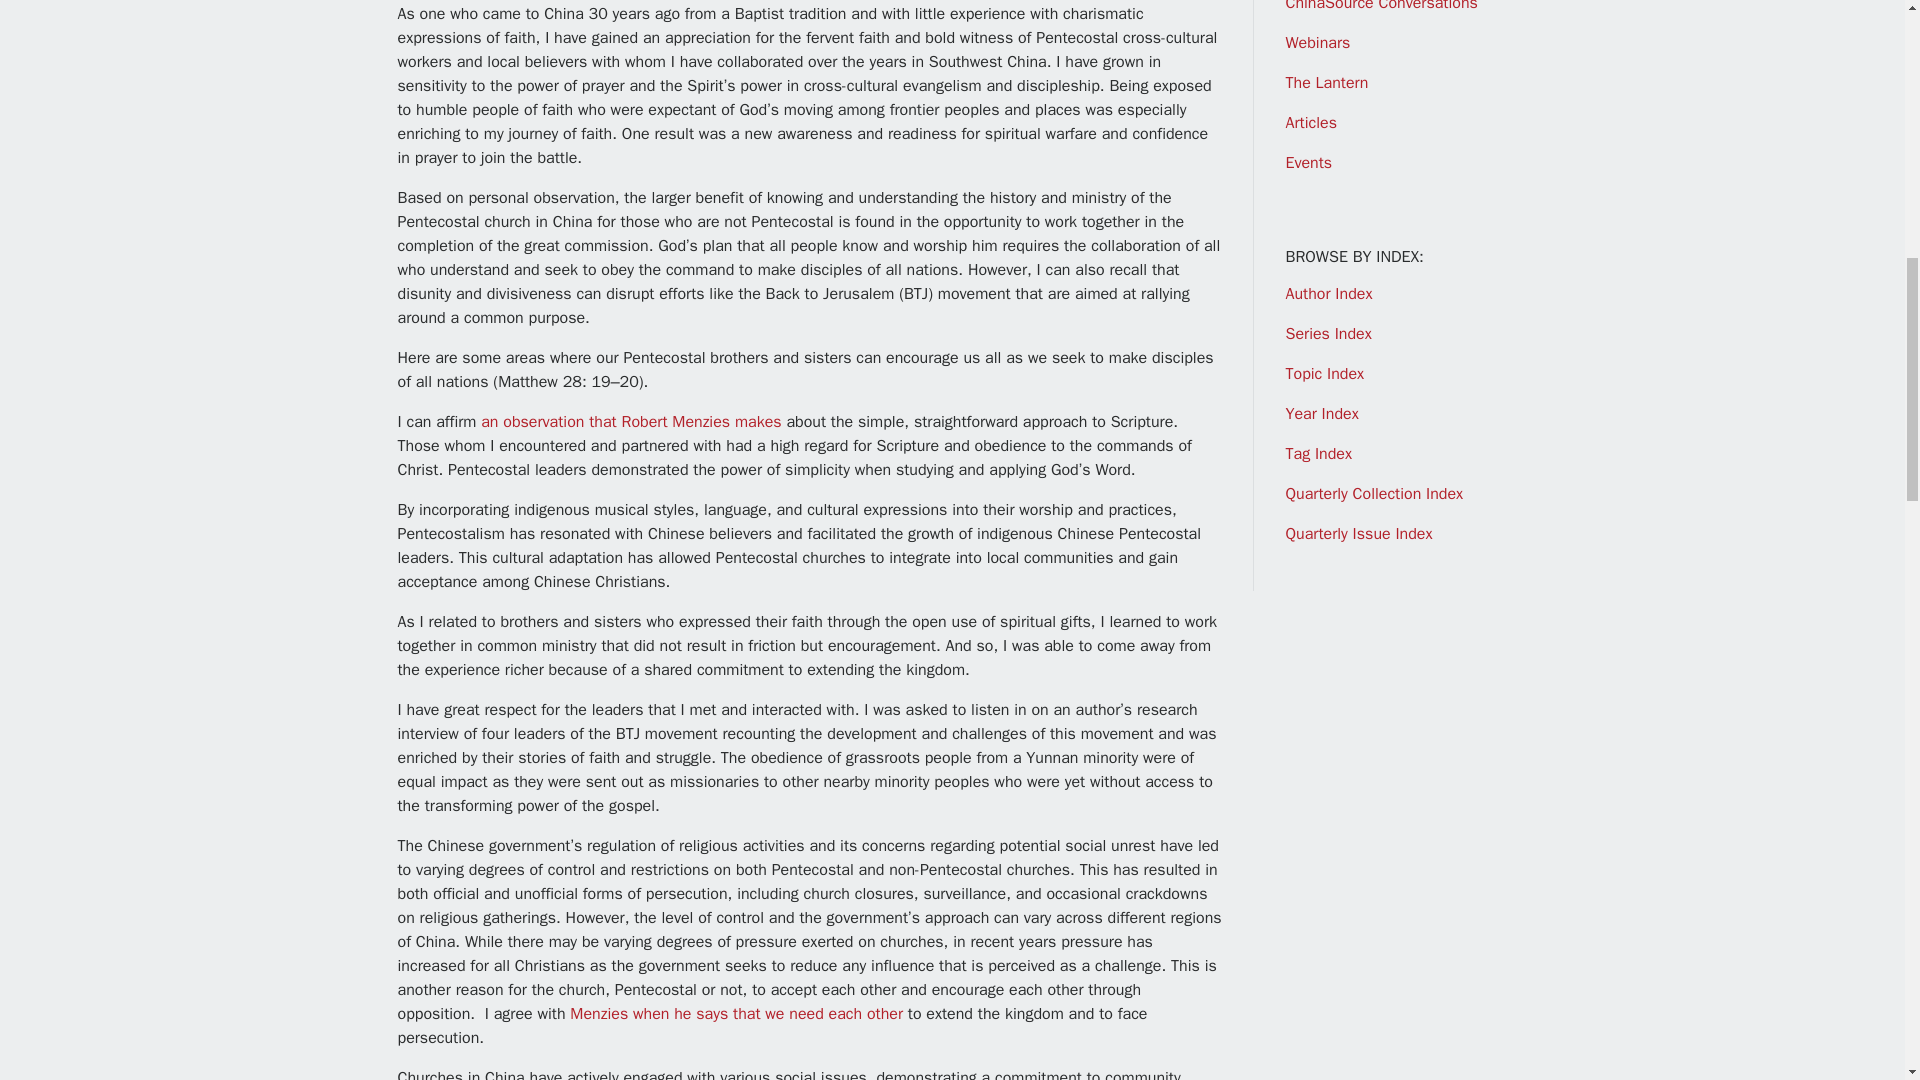 The width and height of the screenshot is (1920, 1080). Describe the element at coordinates (736, 1014) in the screenshot. I see `Menzies when he says that we need each other` at that location.